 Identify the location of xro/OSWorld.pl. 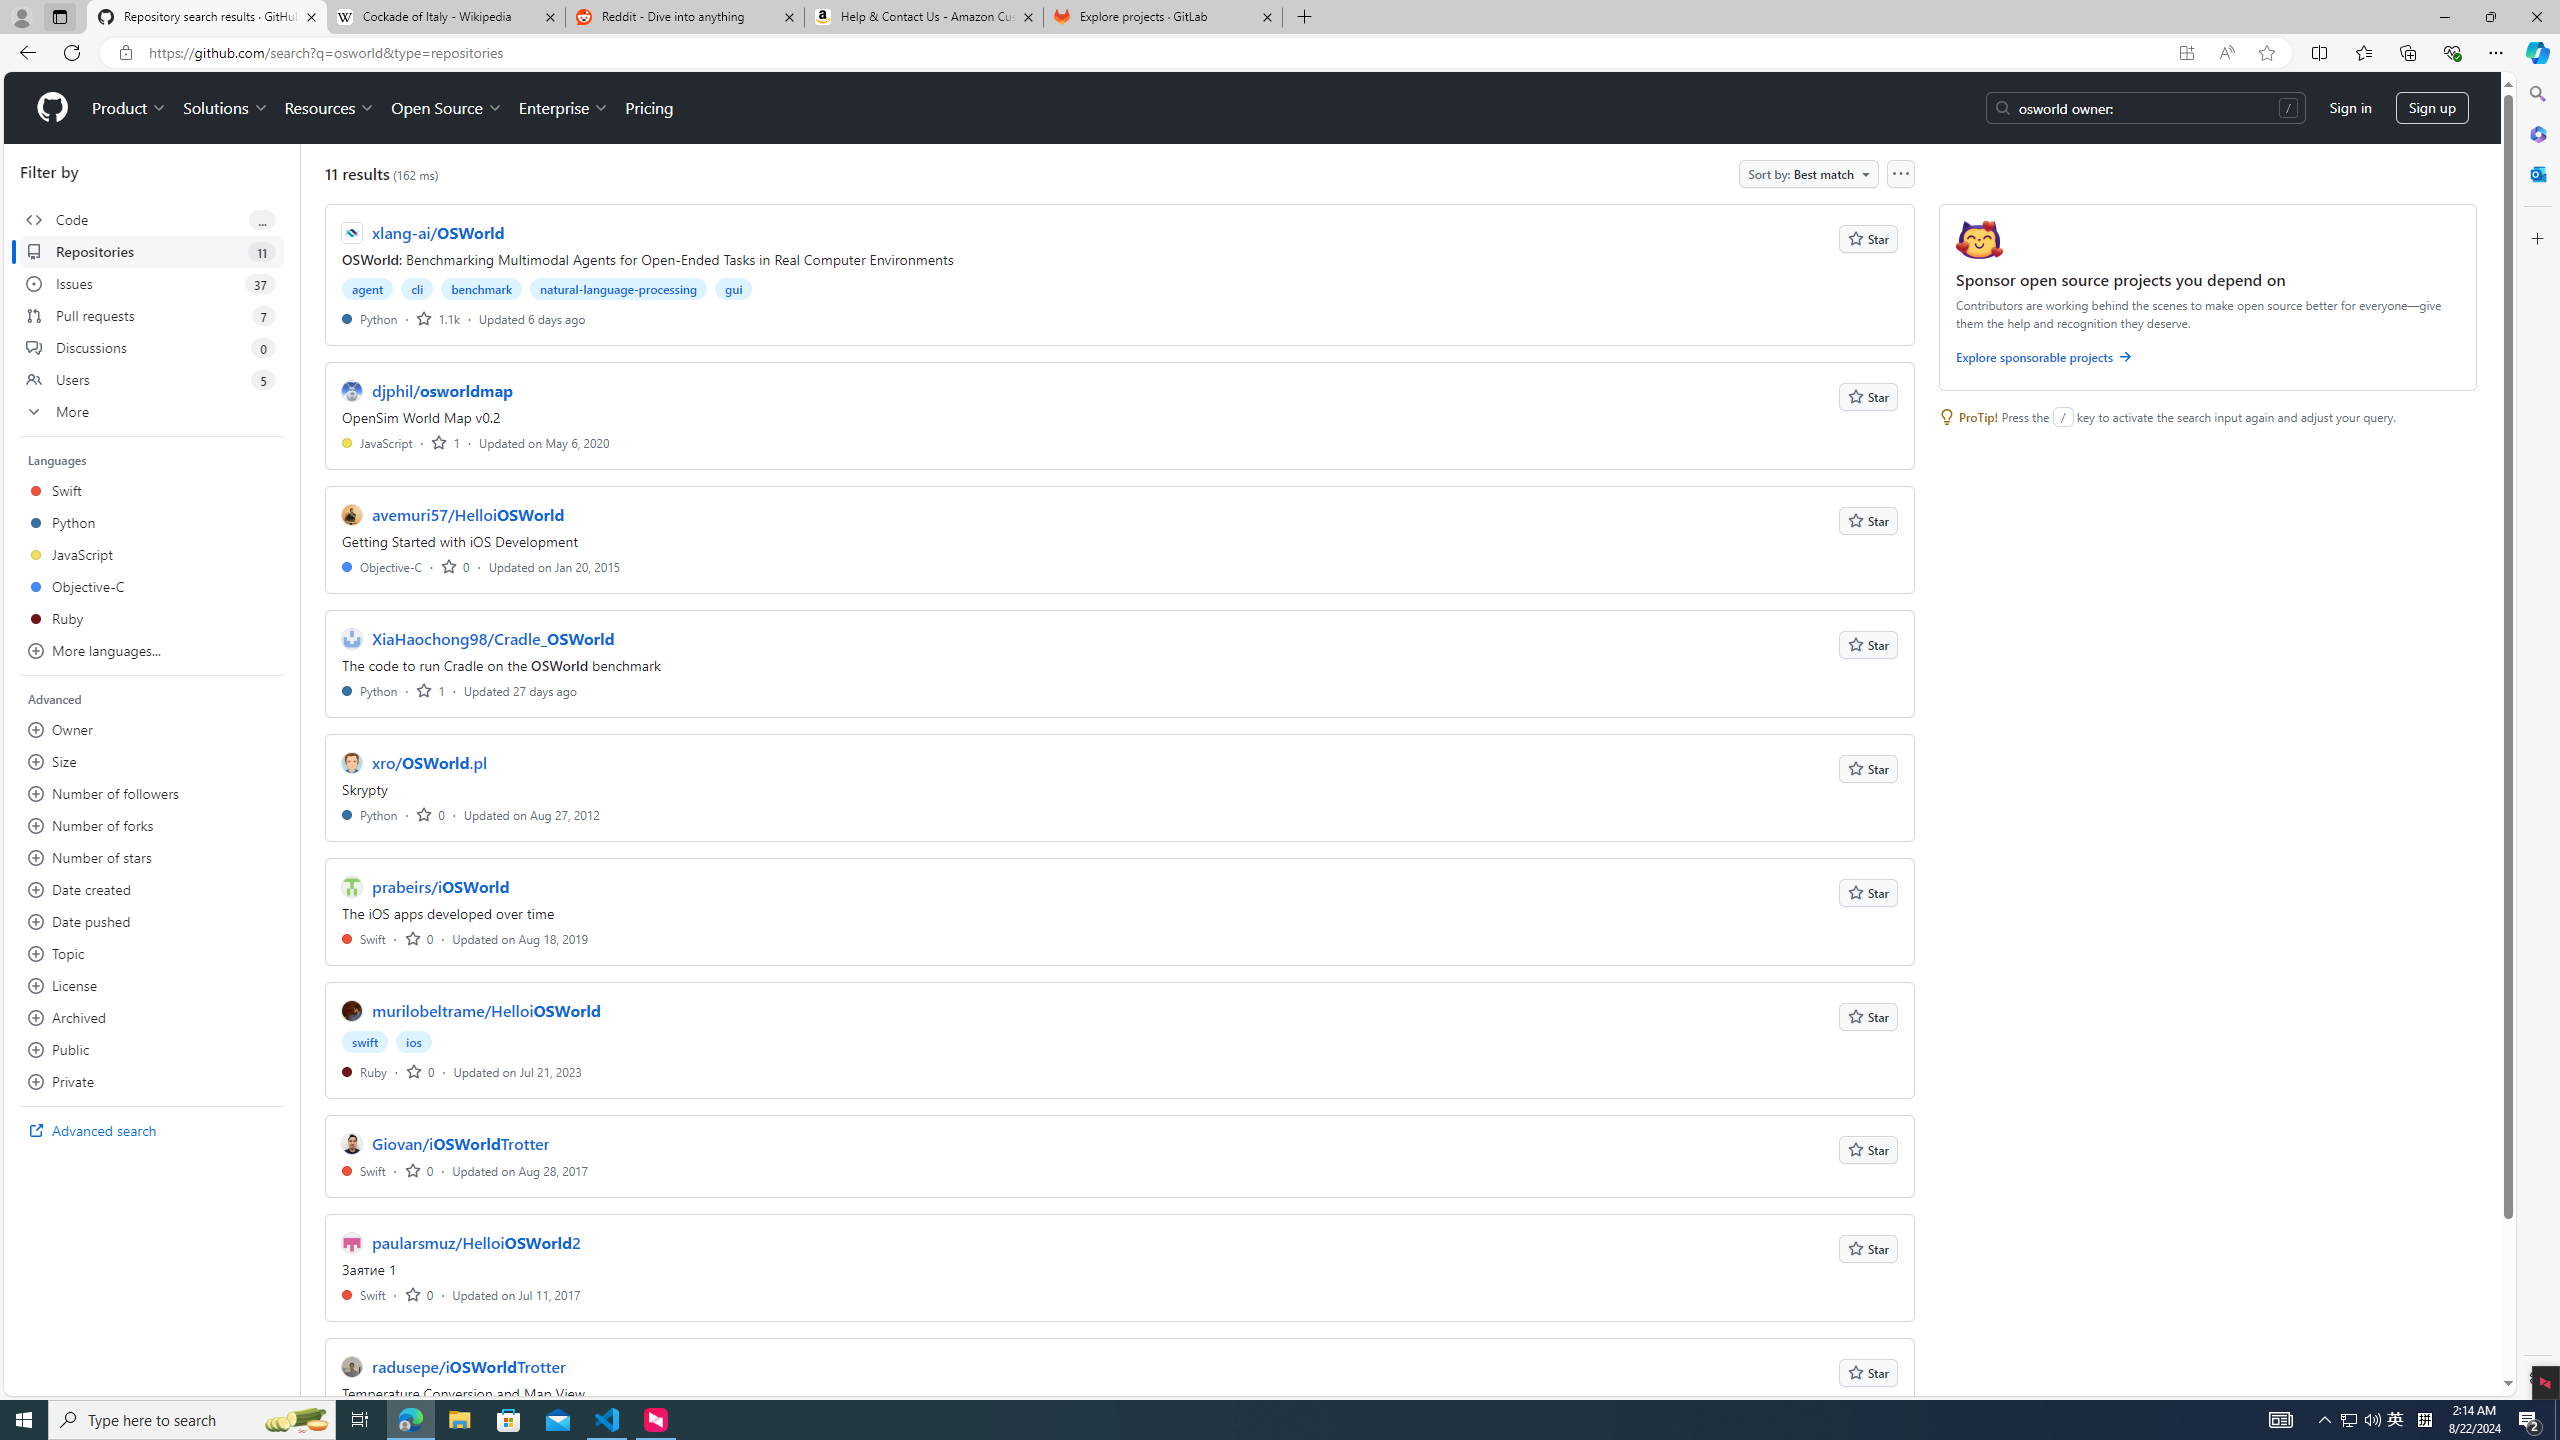
(430, 762).